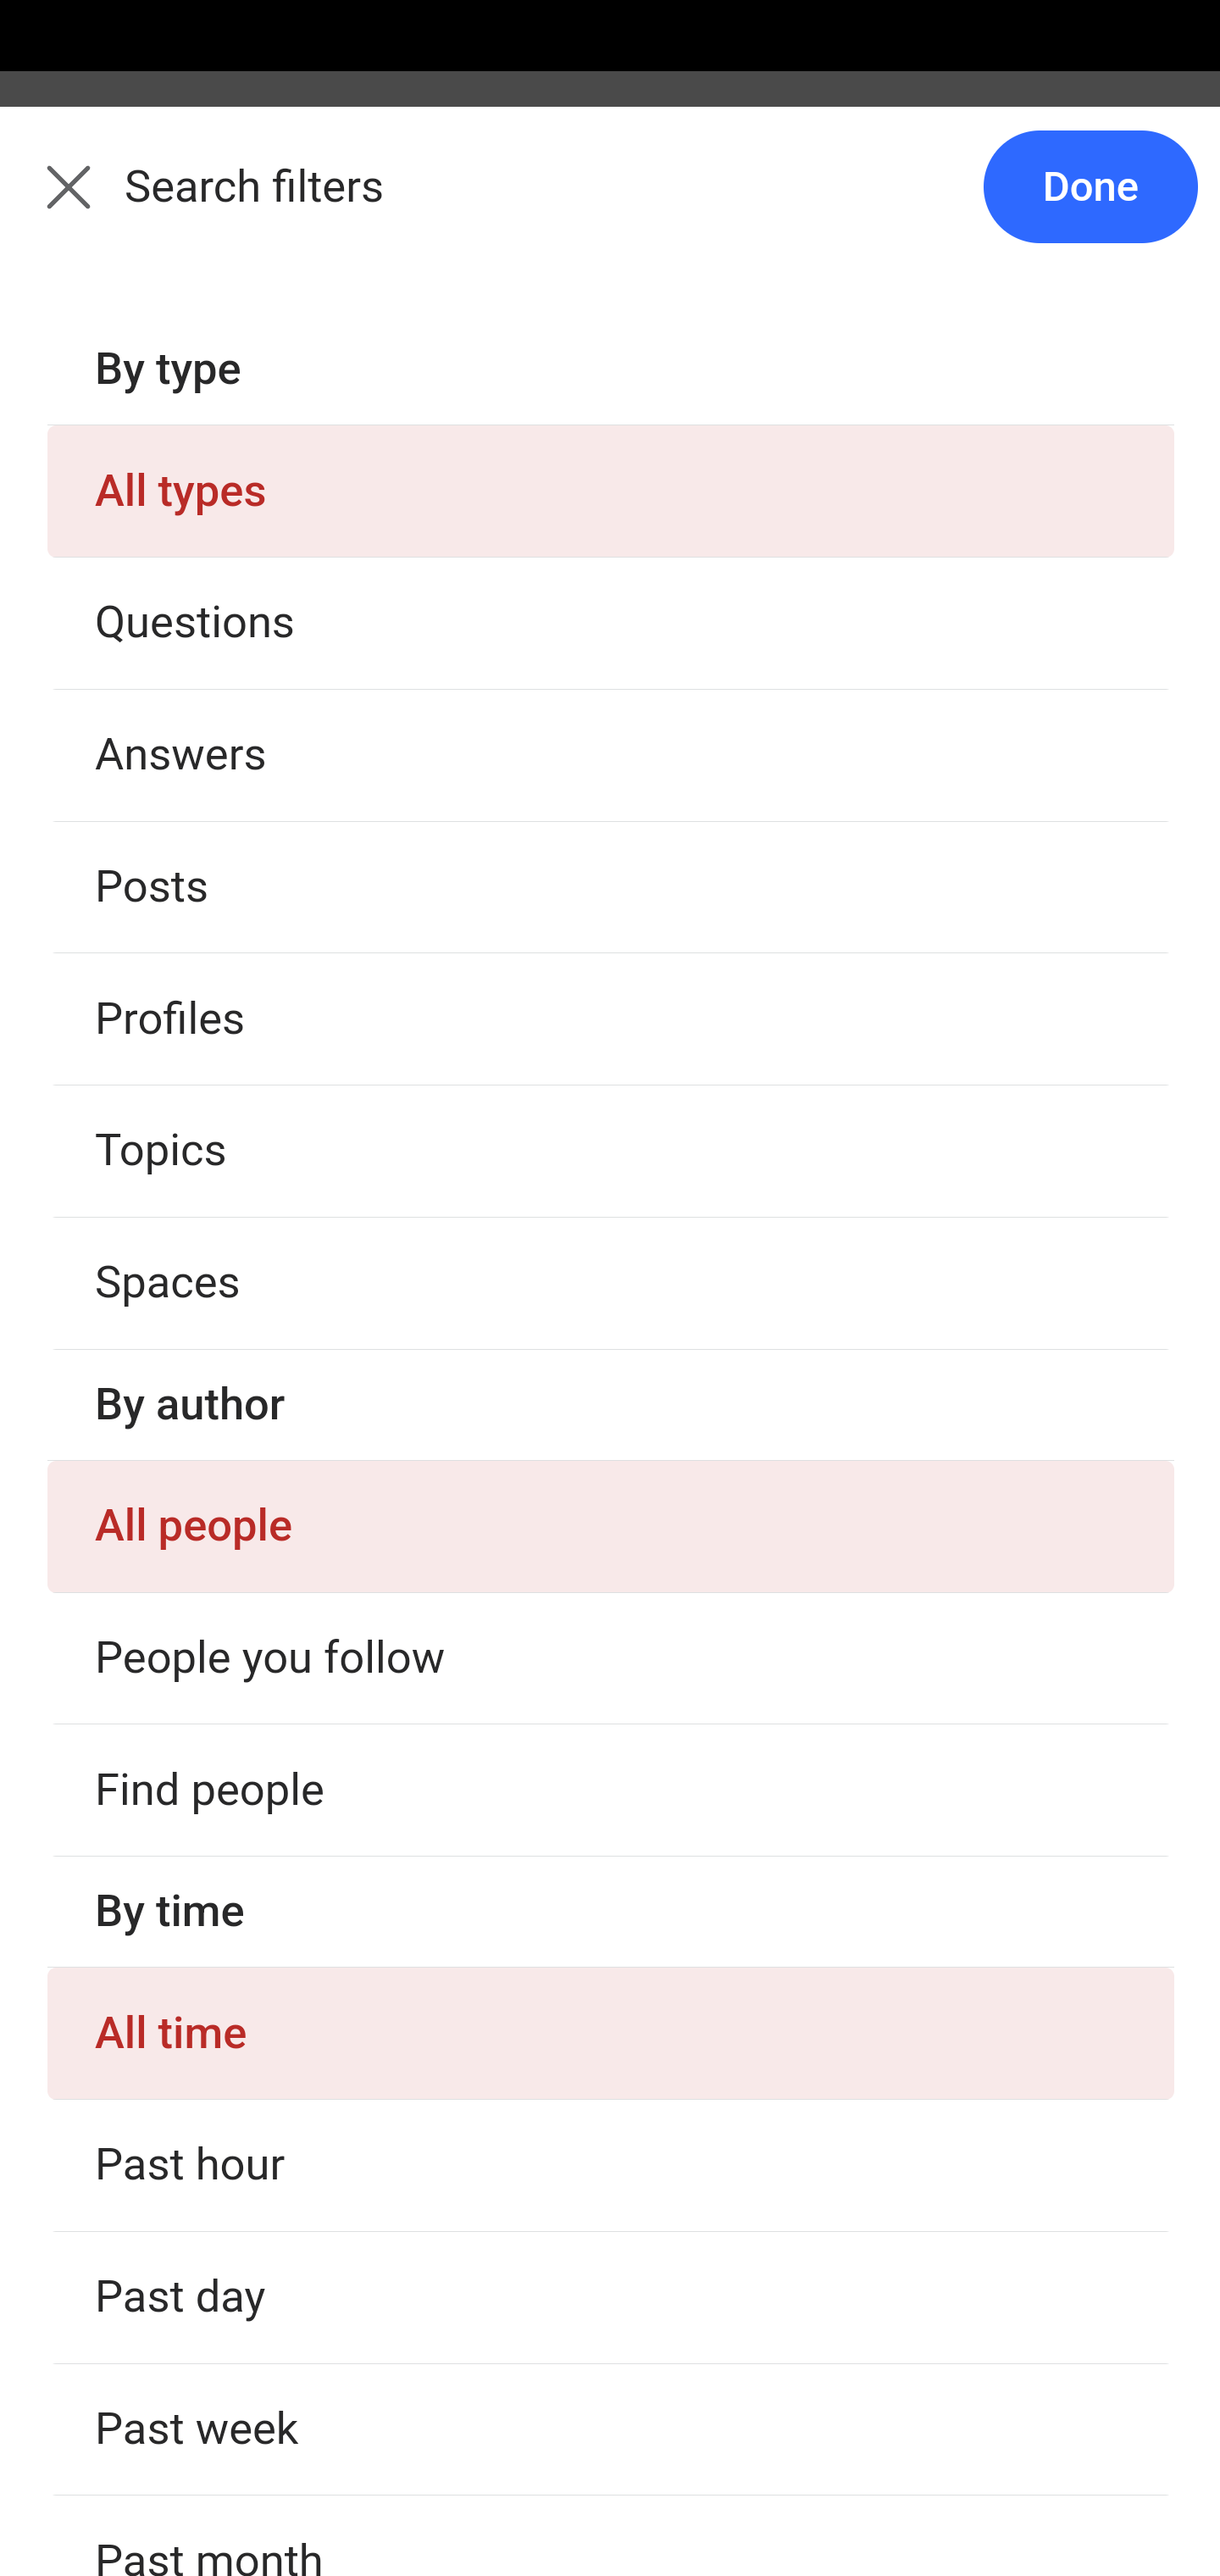 The image size is (1220, 2576). What do you see at coordinates (612, 2559) in the screenshot?
I see `What is Arduino and when I can use it?` at bounding box center [612, 2559].